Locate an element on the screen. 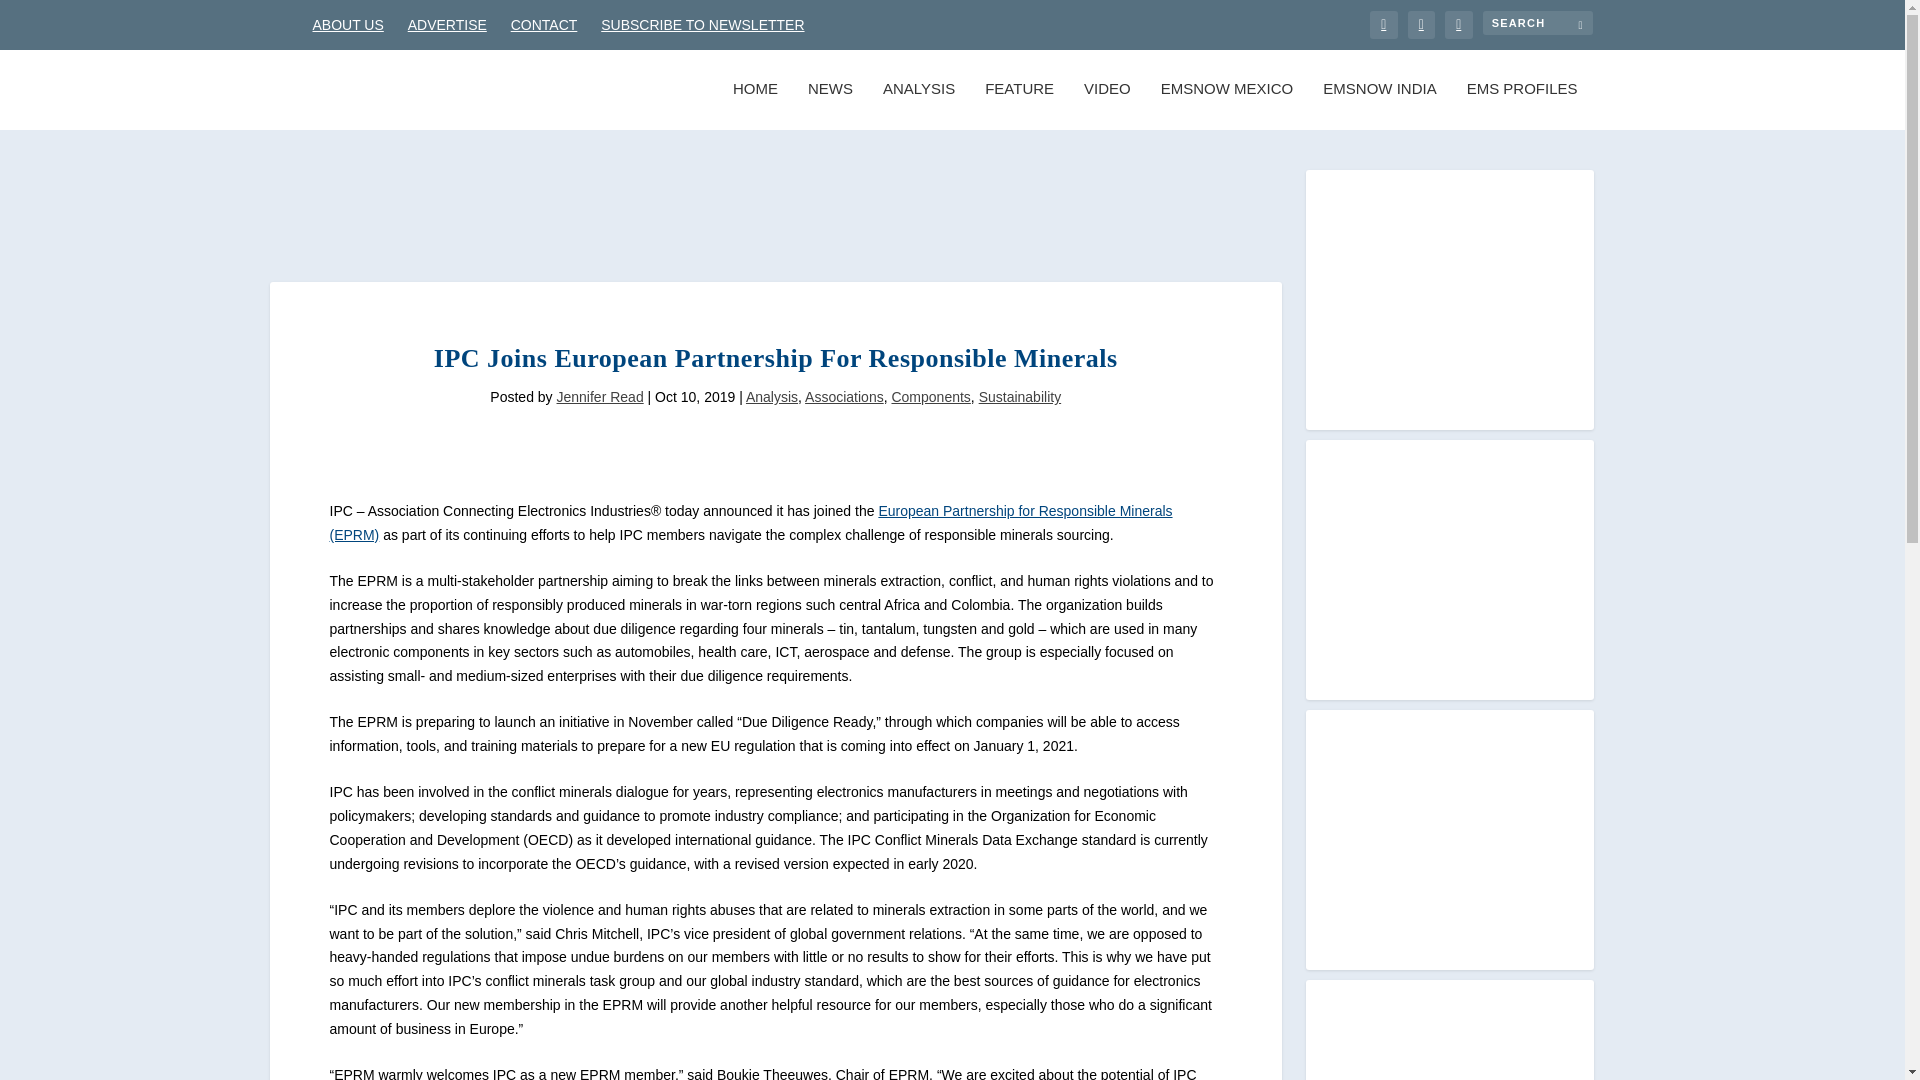 This screenshot has height=1080, width=1920. HOME is located at coordinates (755, 105).